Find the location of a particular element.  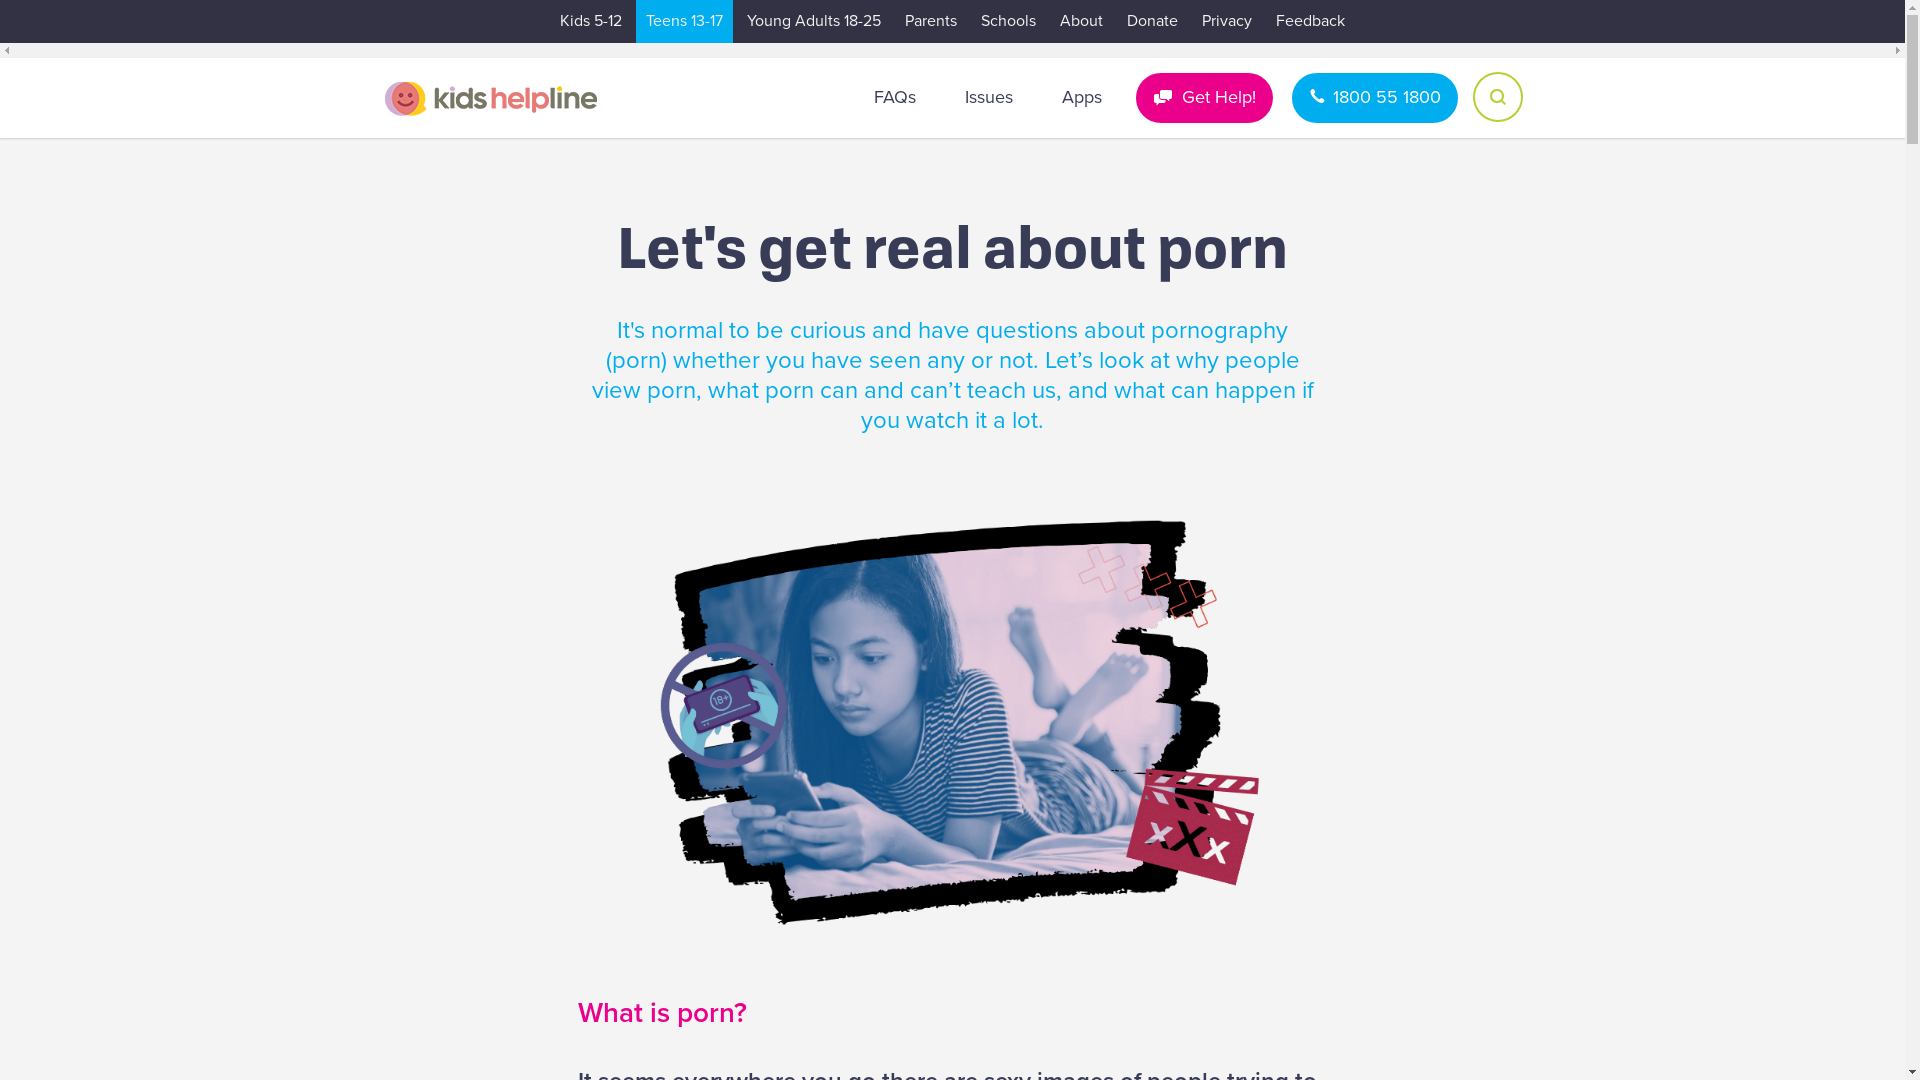

Apps is located at coordinates (1081, 98).